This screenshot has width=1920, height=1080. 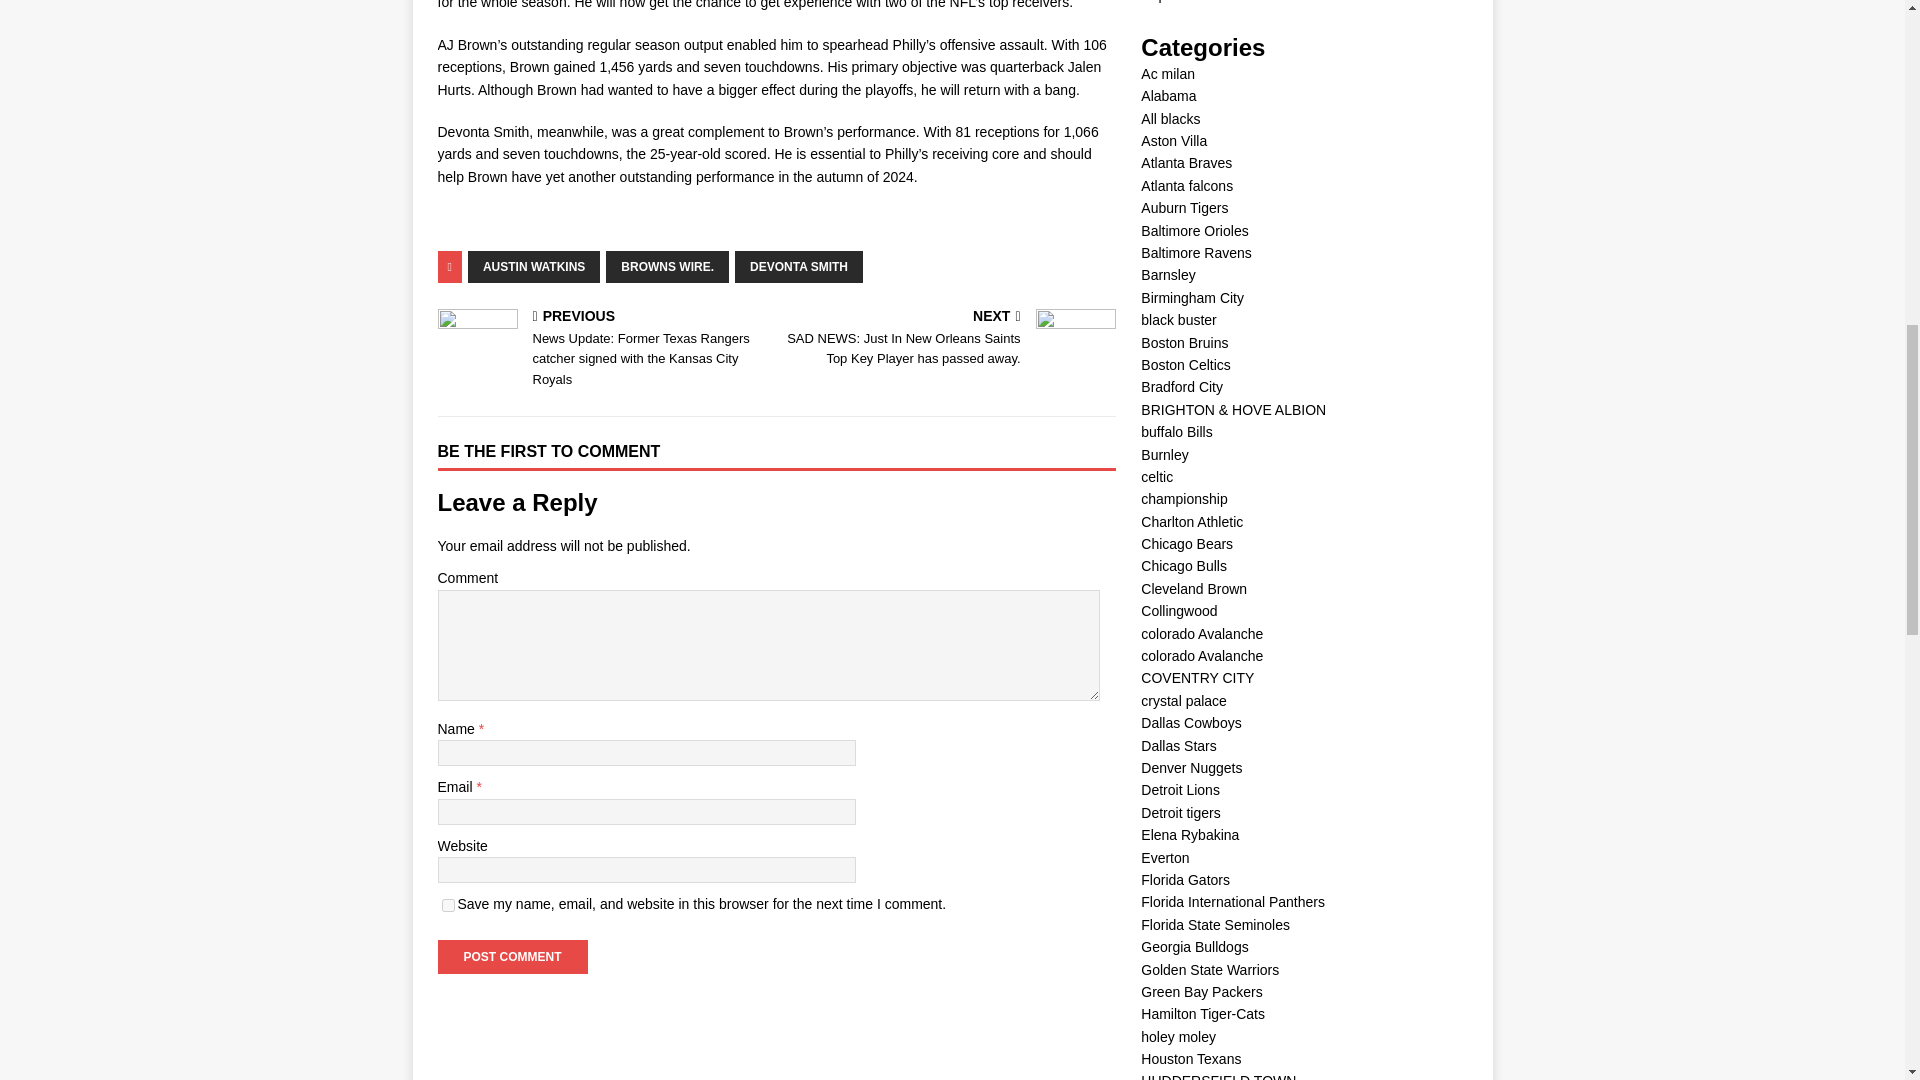 I want to click on AUSTIN WATKINS, so click(x=534, y=266).